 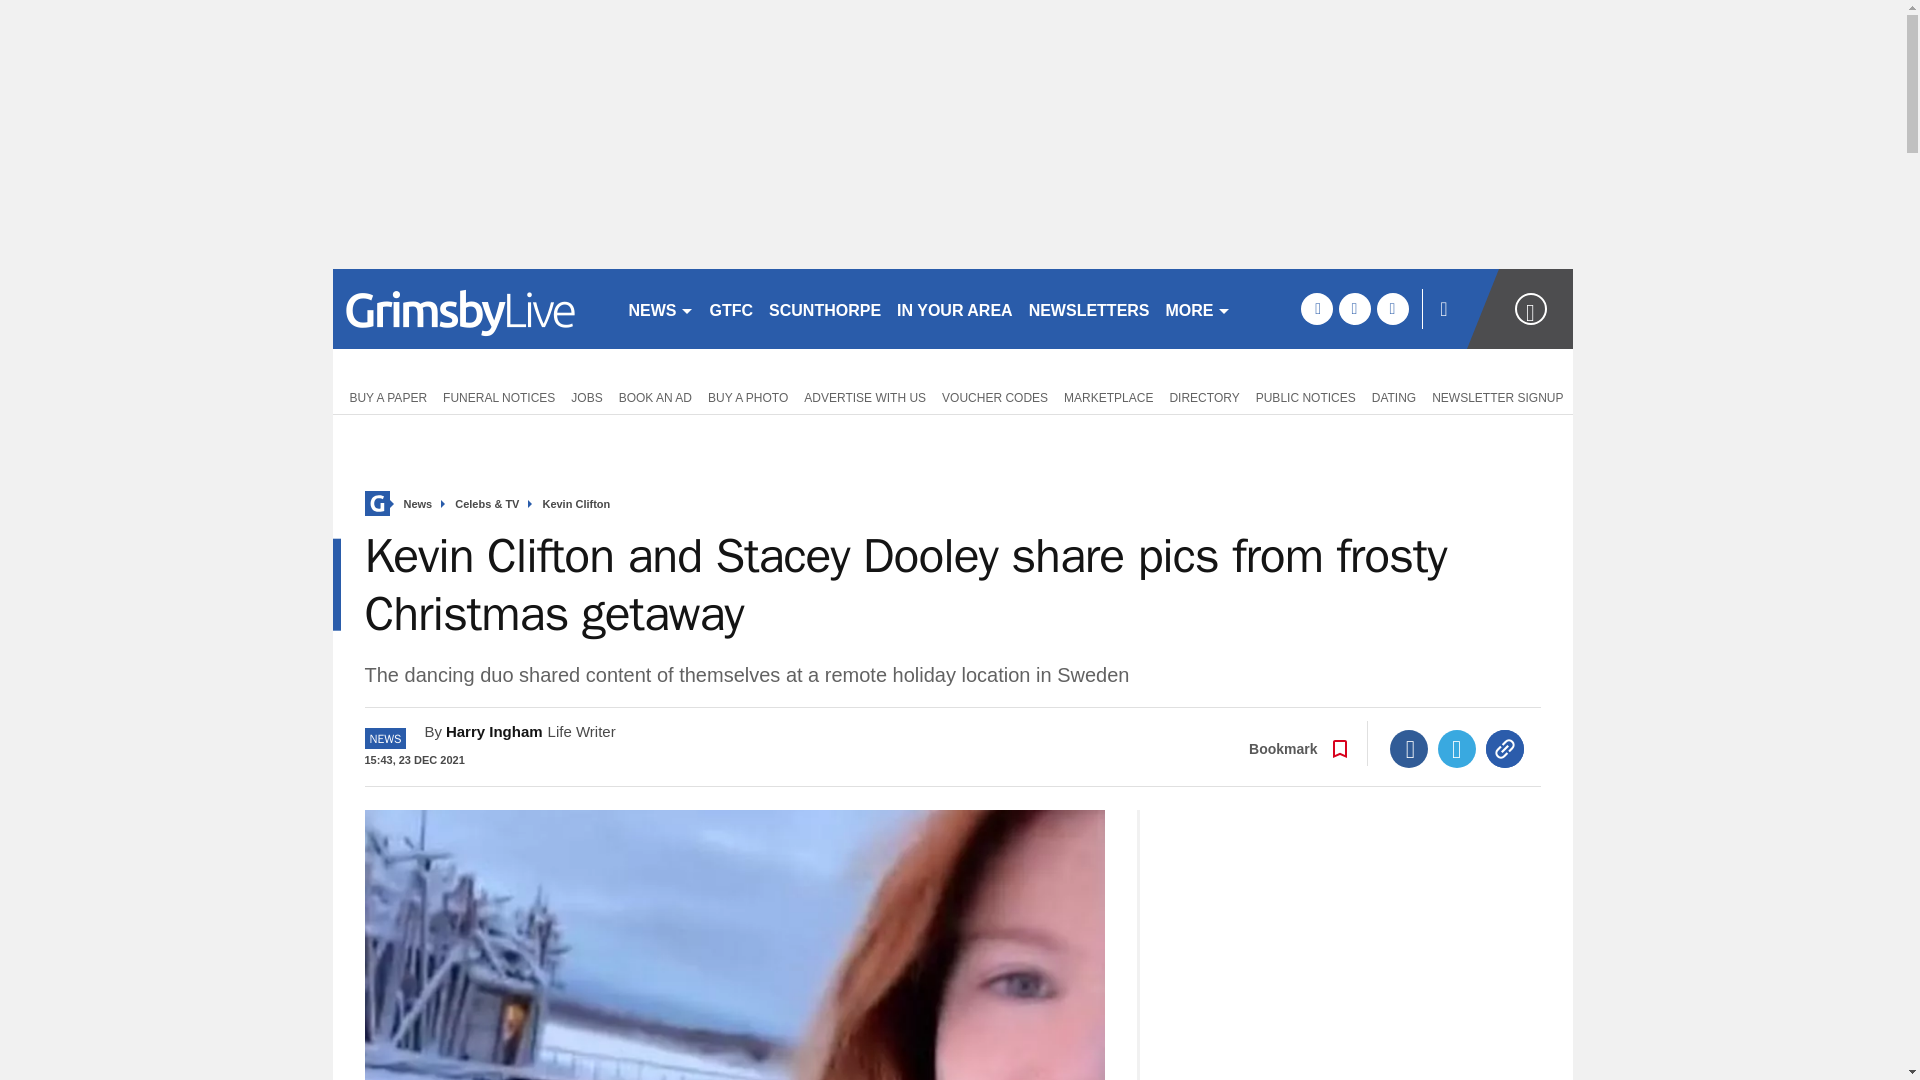 What do you see at coordinates (498, 396) in the screenshot?
I see `FUNERAL NOTICES` at bounding box center [498, 396].